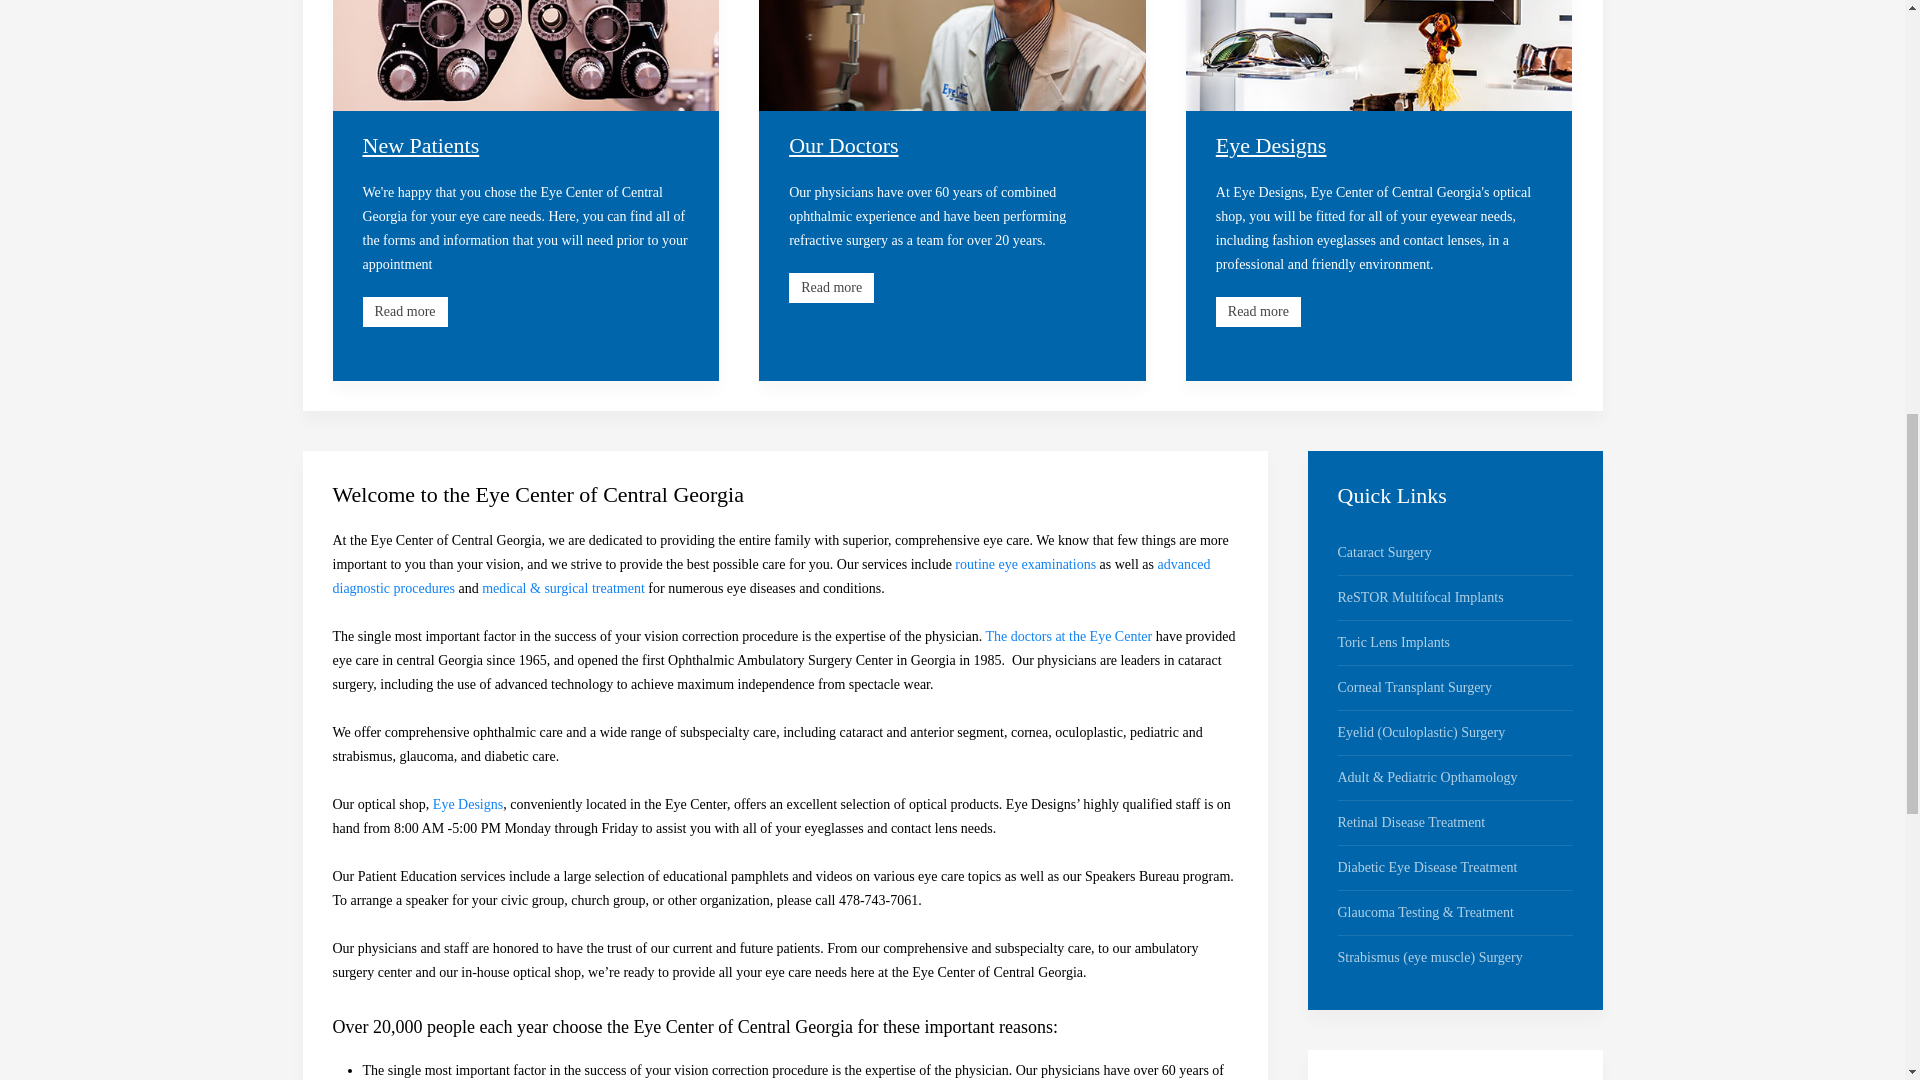 The image size is (1920, 1080). Describe the element at coordinates (1379, 56) in the screenshot. I see `Eye Designs` at that location.